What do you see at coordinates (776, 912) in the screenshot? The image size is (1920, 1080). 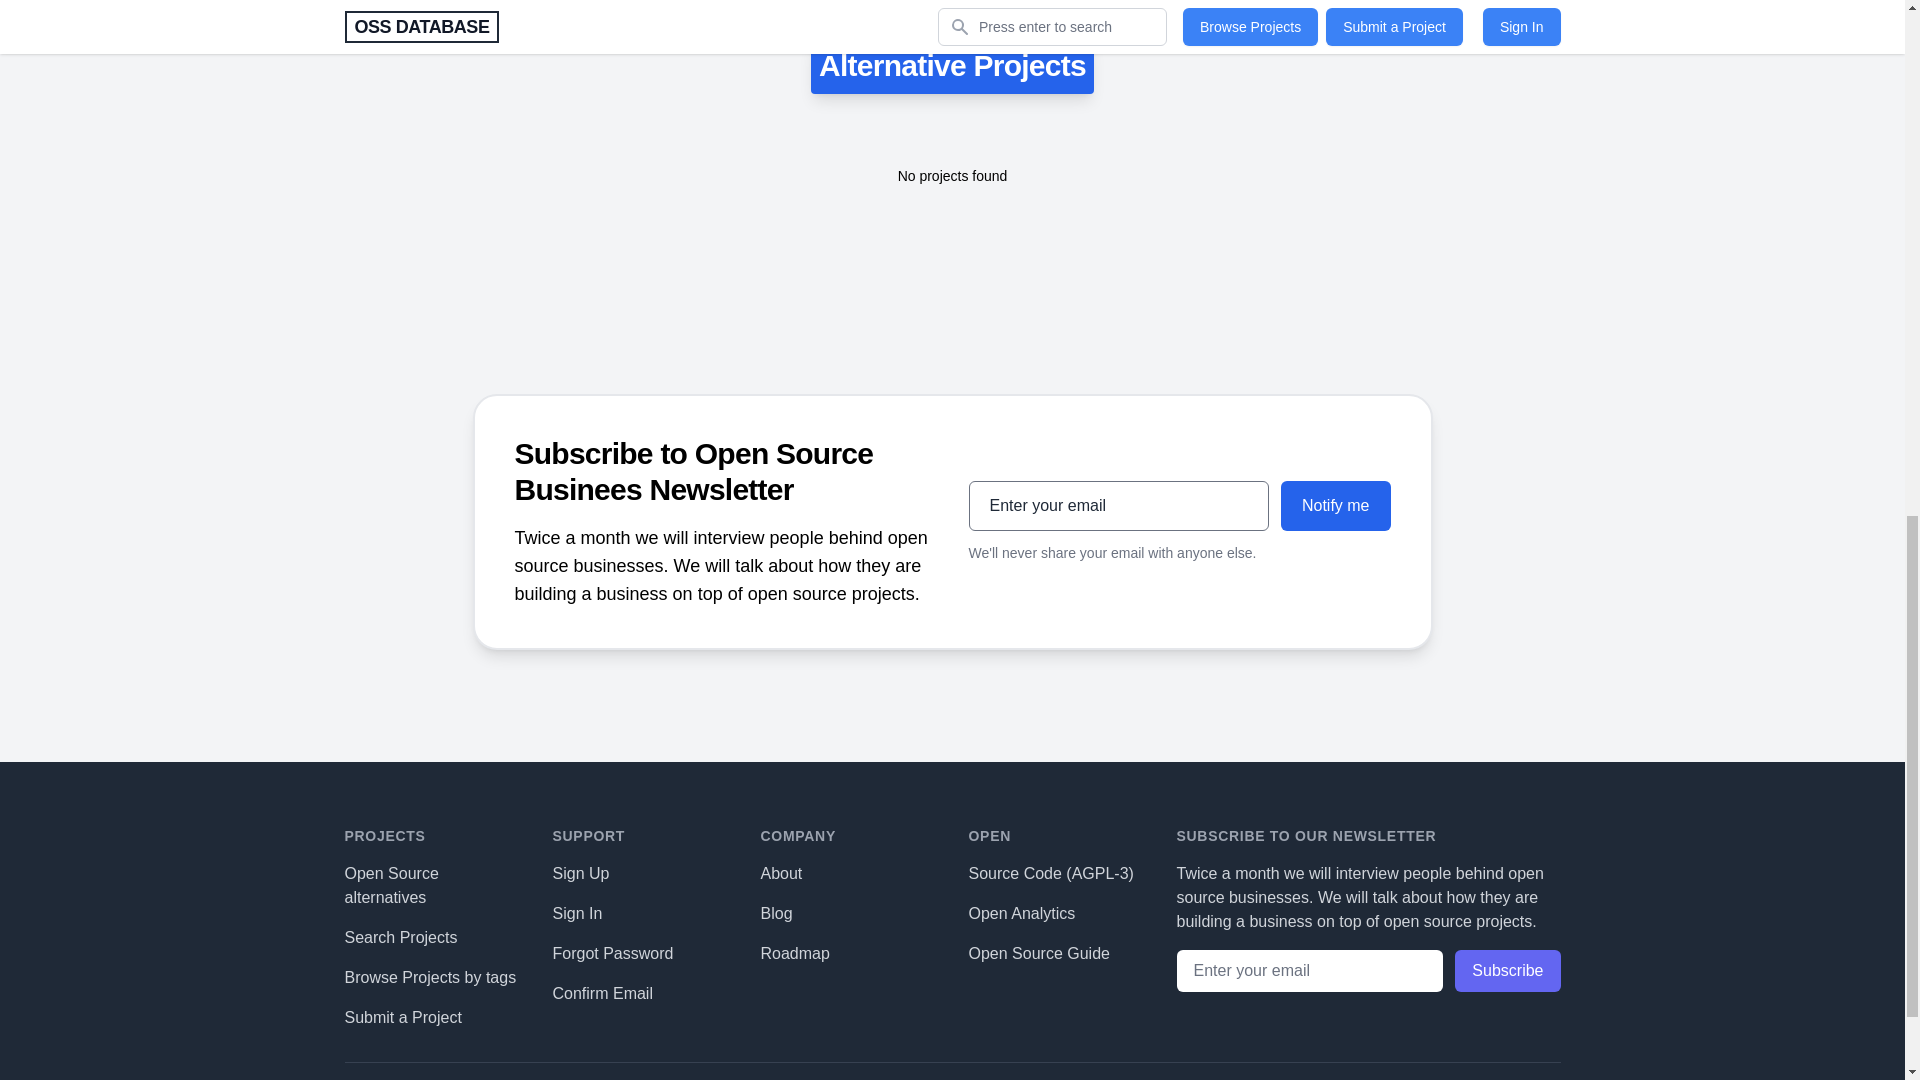 I see `Blog` at bounding box center [776, 912].